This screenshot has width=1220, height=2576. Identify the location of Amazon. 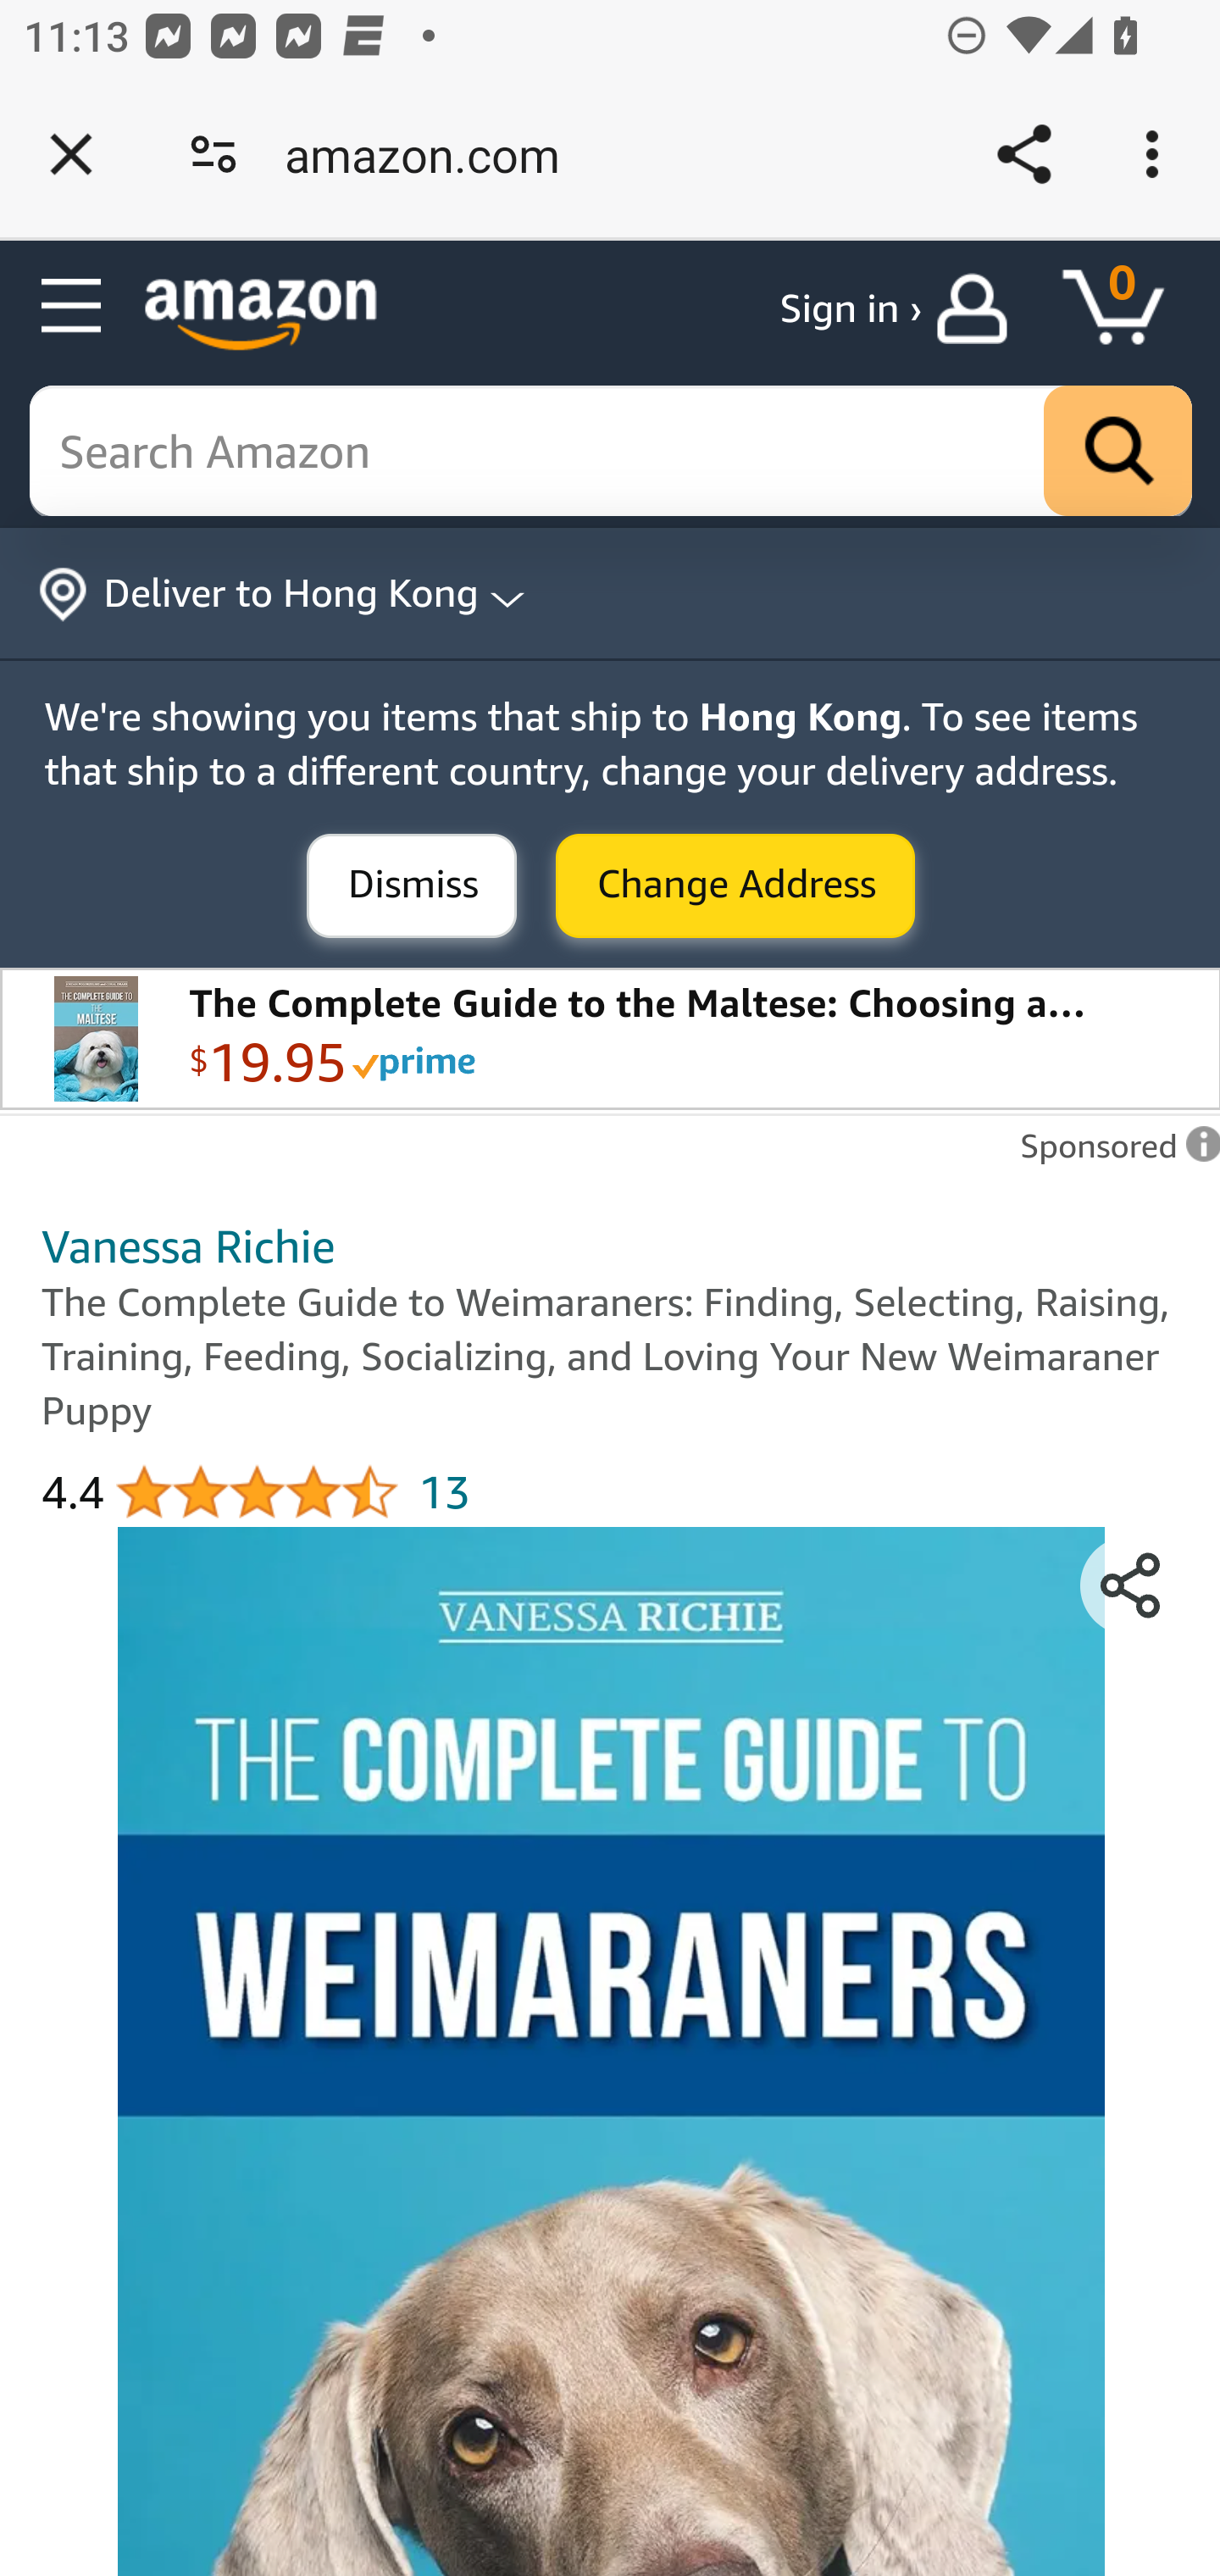
(261, 314).